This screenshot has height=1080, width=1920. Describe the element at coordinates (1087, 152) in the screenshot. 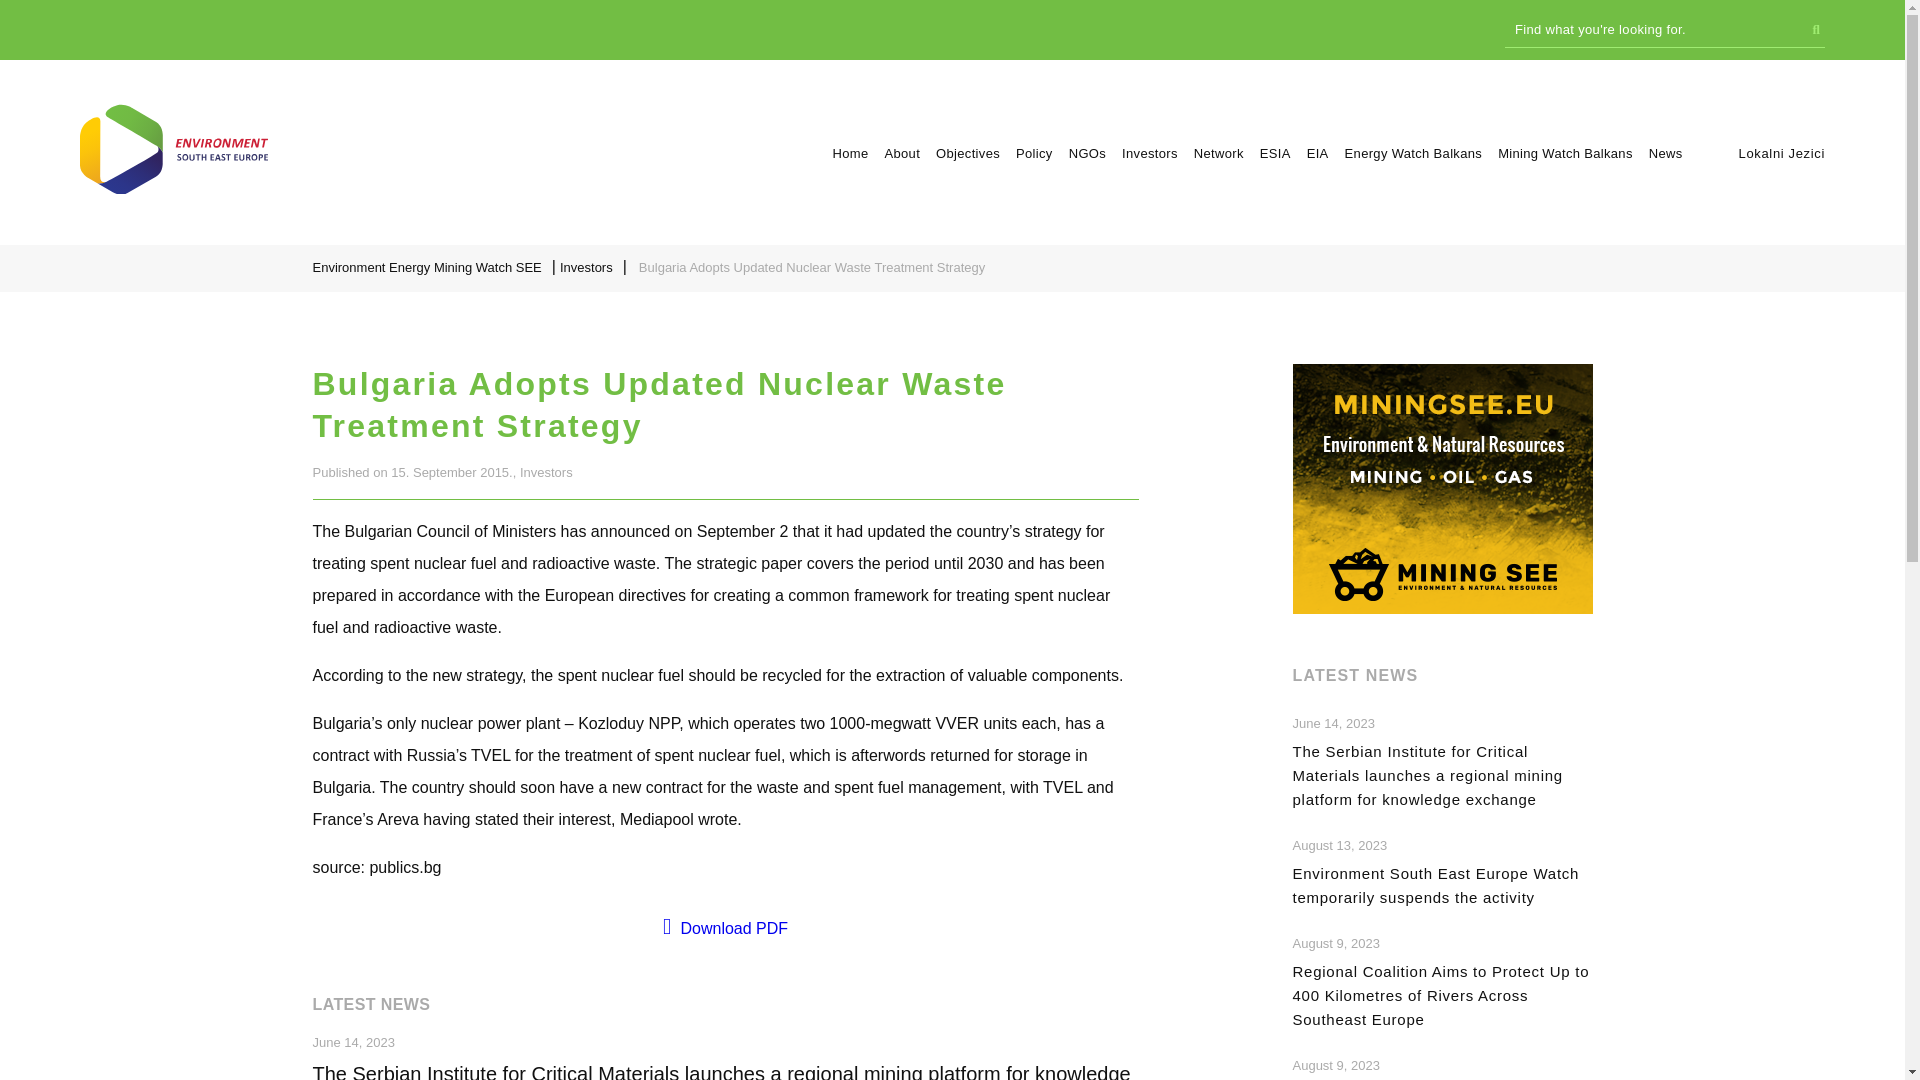

I see `NGOs` at that location.